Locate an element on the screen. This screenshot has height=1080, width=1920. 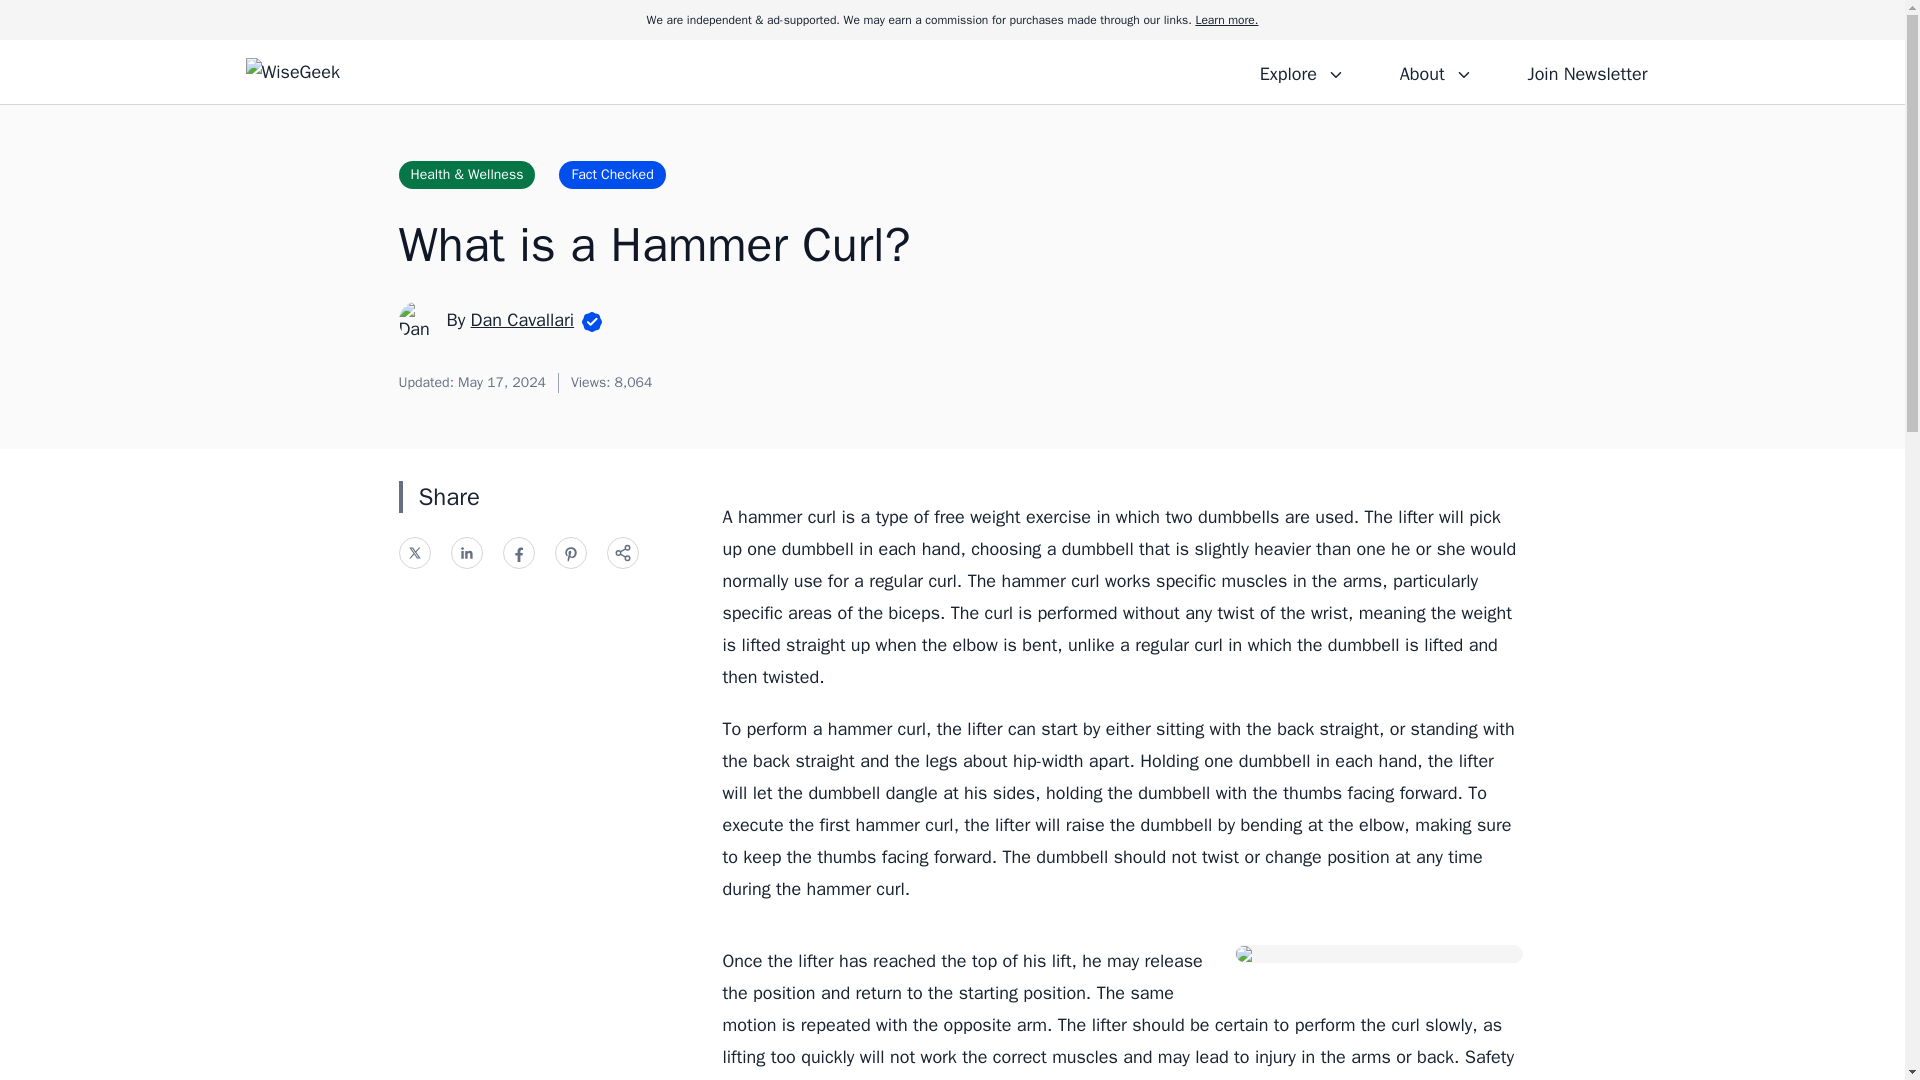
Fact Checked is located at coordinates (611, 174).